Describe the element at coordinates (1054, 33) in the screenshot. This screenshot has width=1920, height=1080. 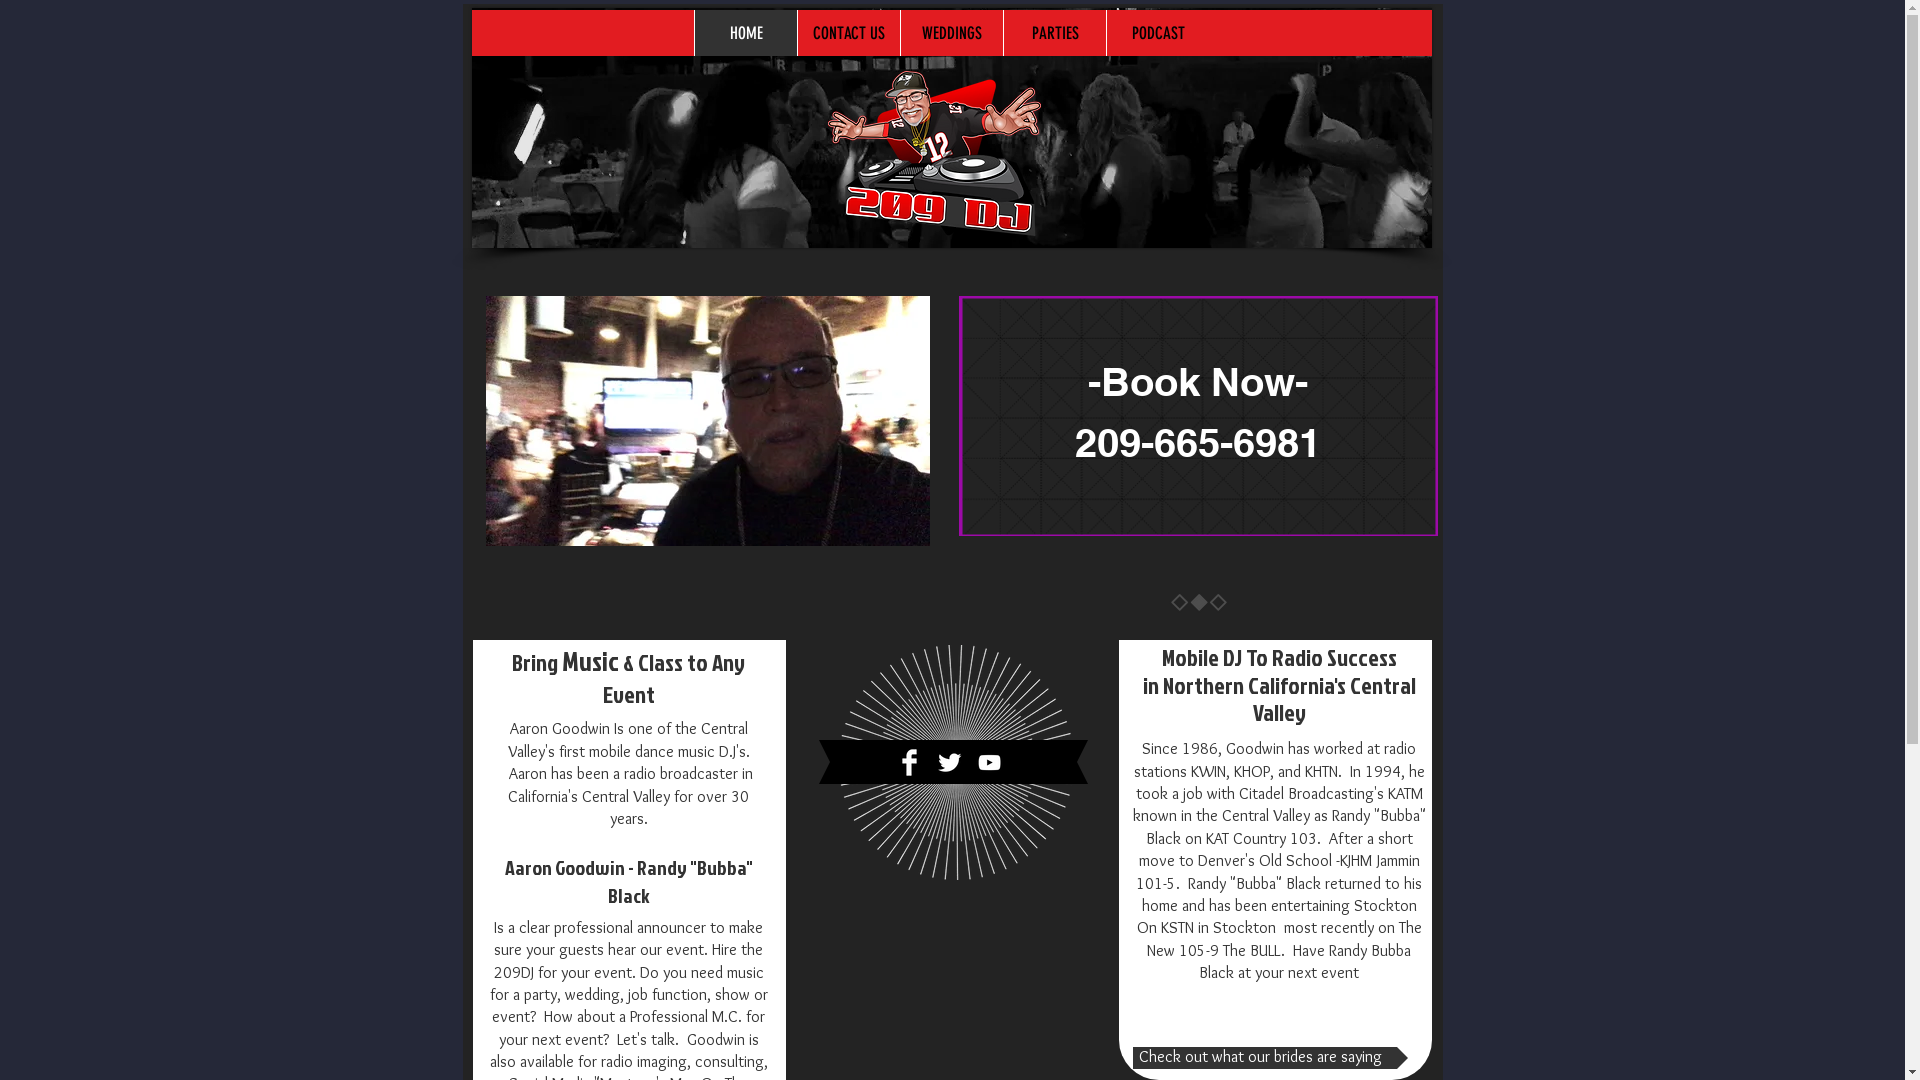
I see `PARTIES` at that location.